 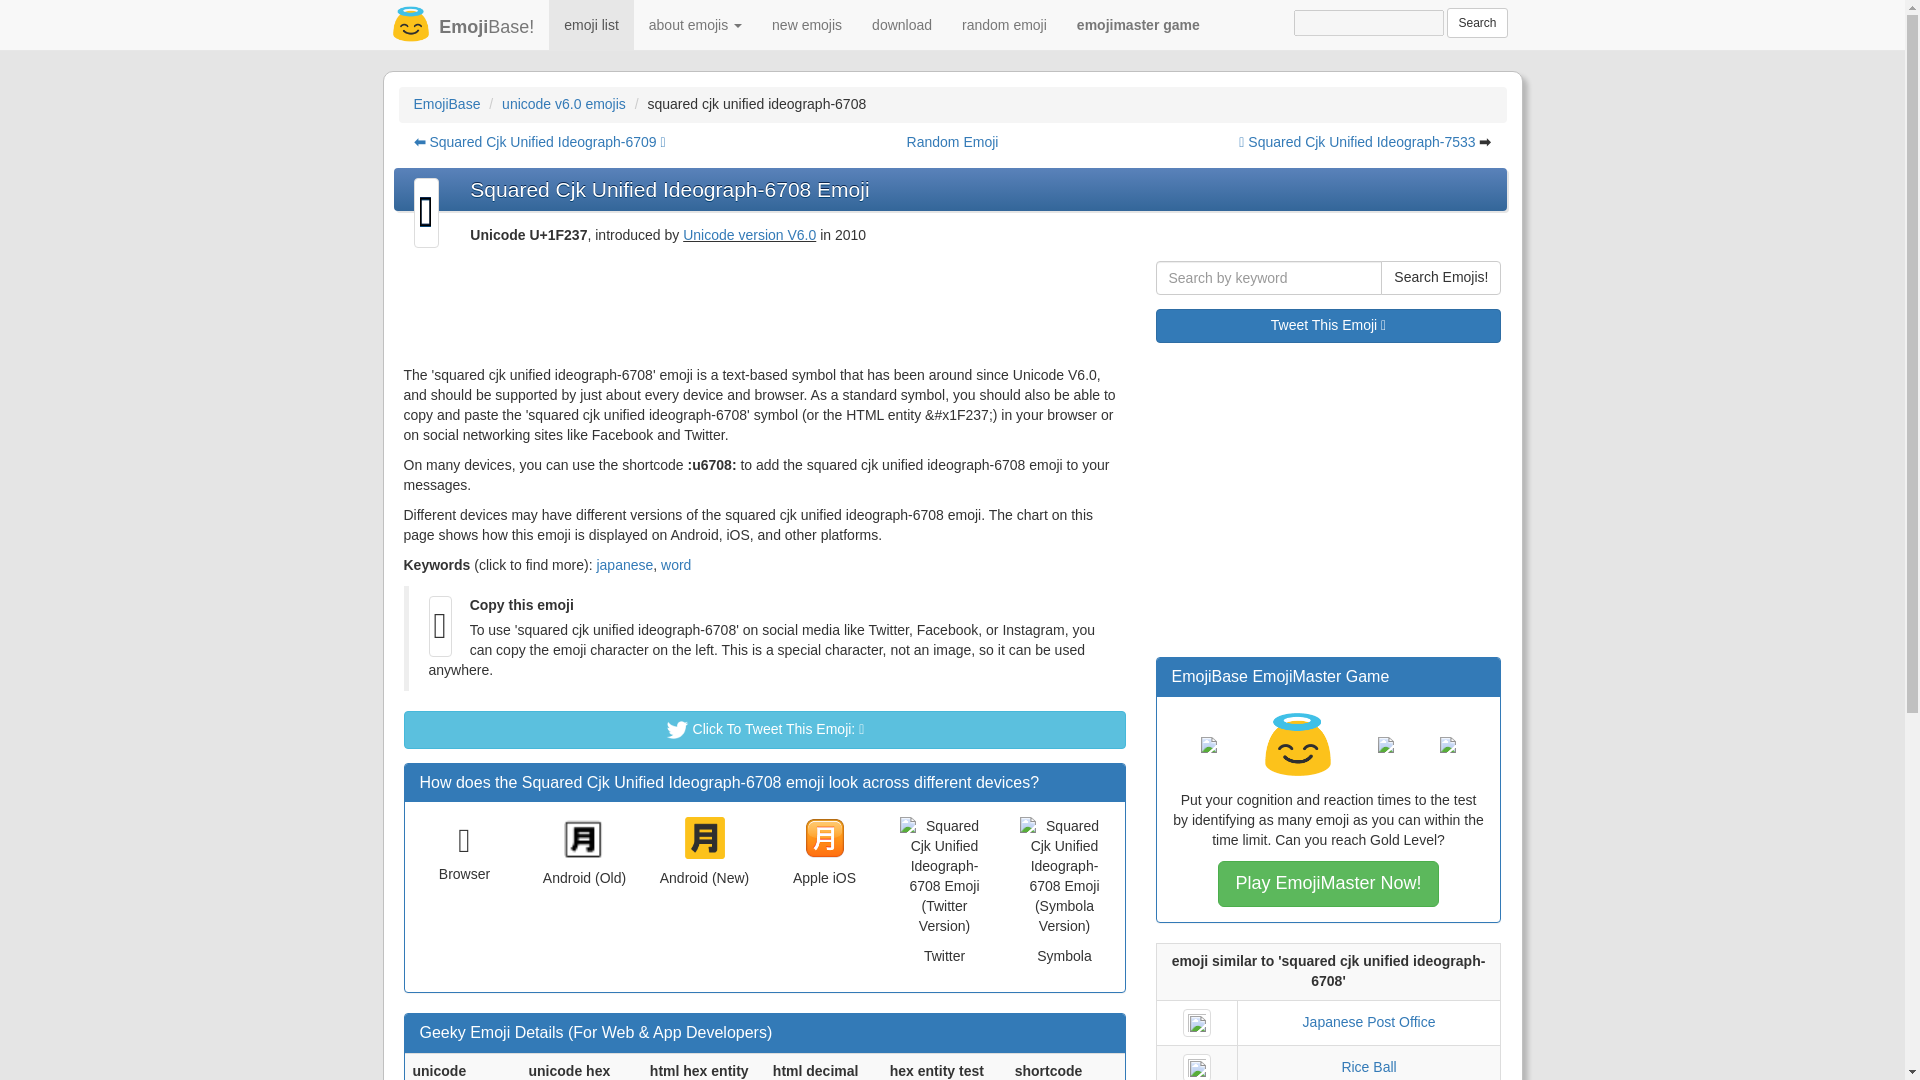 I want to click on Search, so click(x=1477, y=22).